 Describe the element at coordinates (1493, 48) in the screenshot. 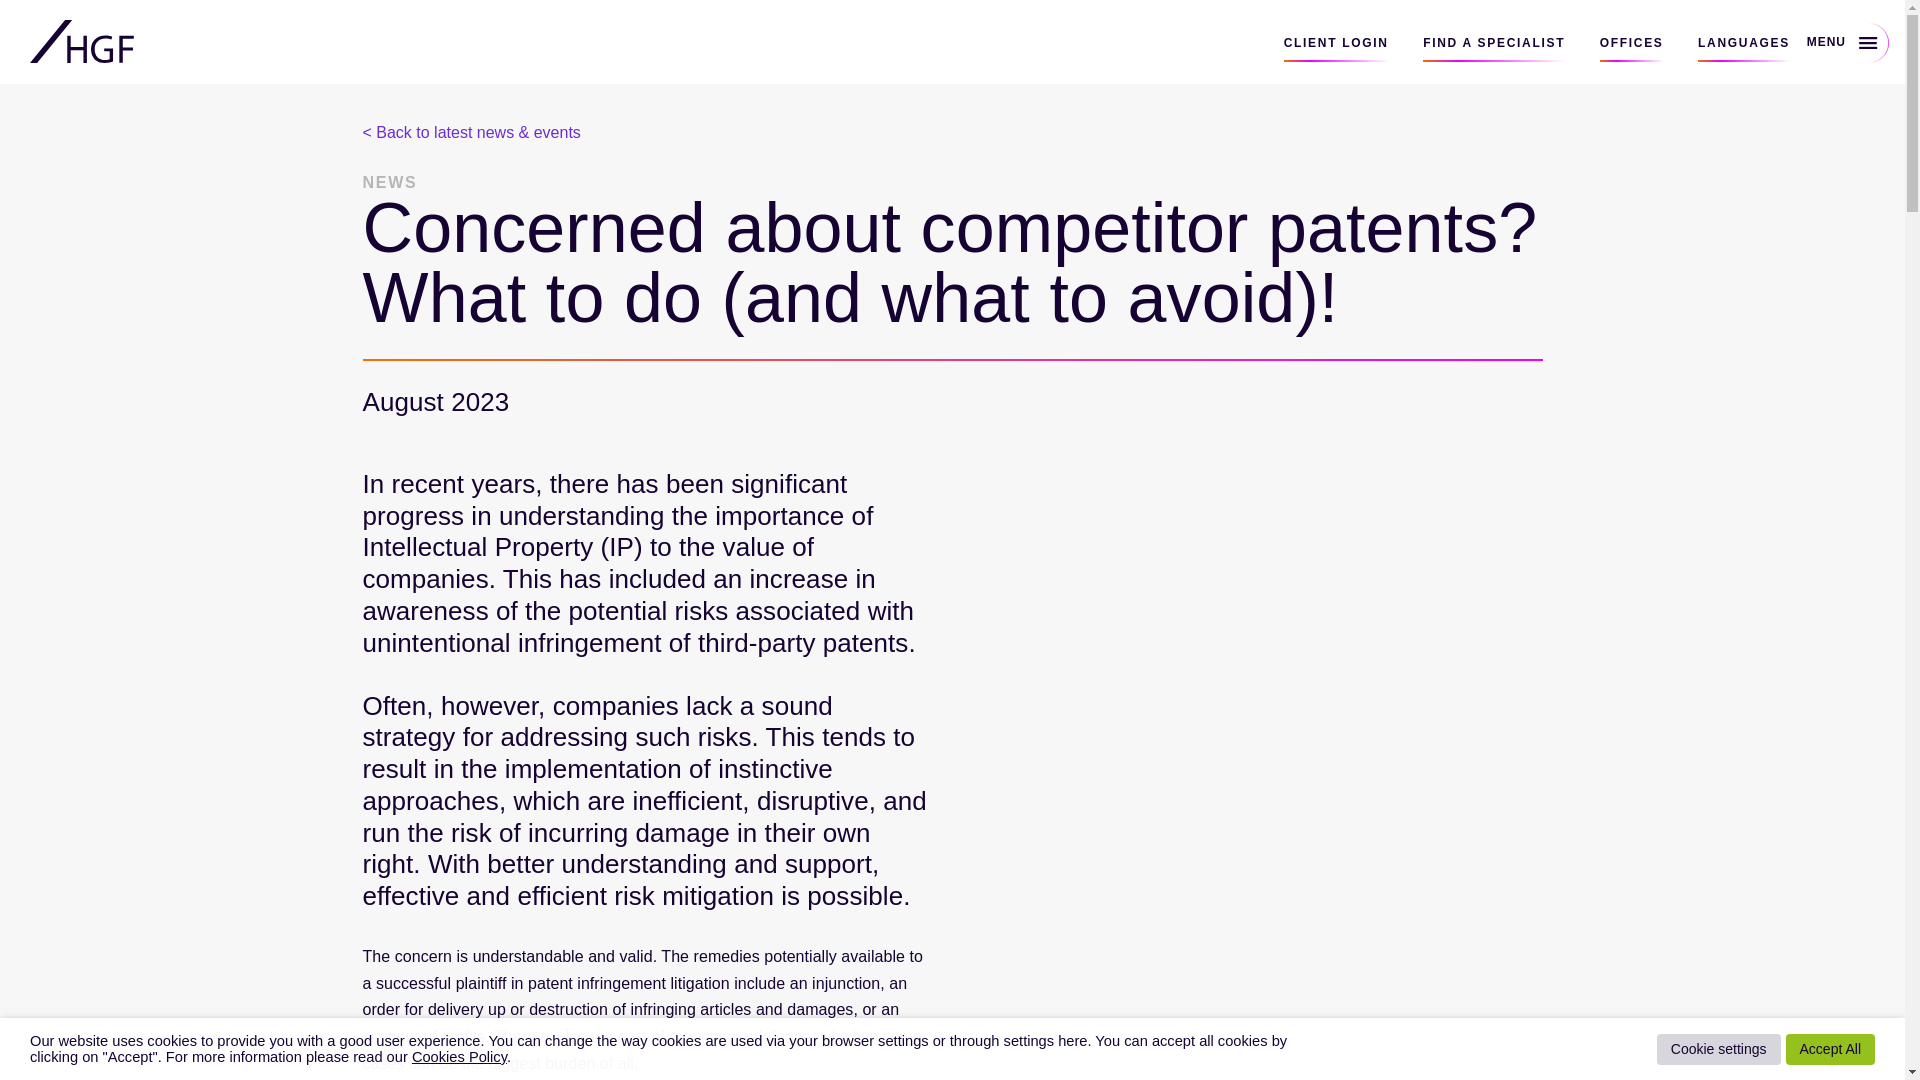

I see `FIND A SPECIALIST` at that location.